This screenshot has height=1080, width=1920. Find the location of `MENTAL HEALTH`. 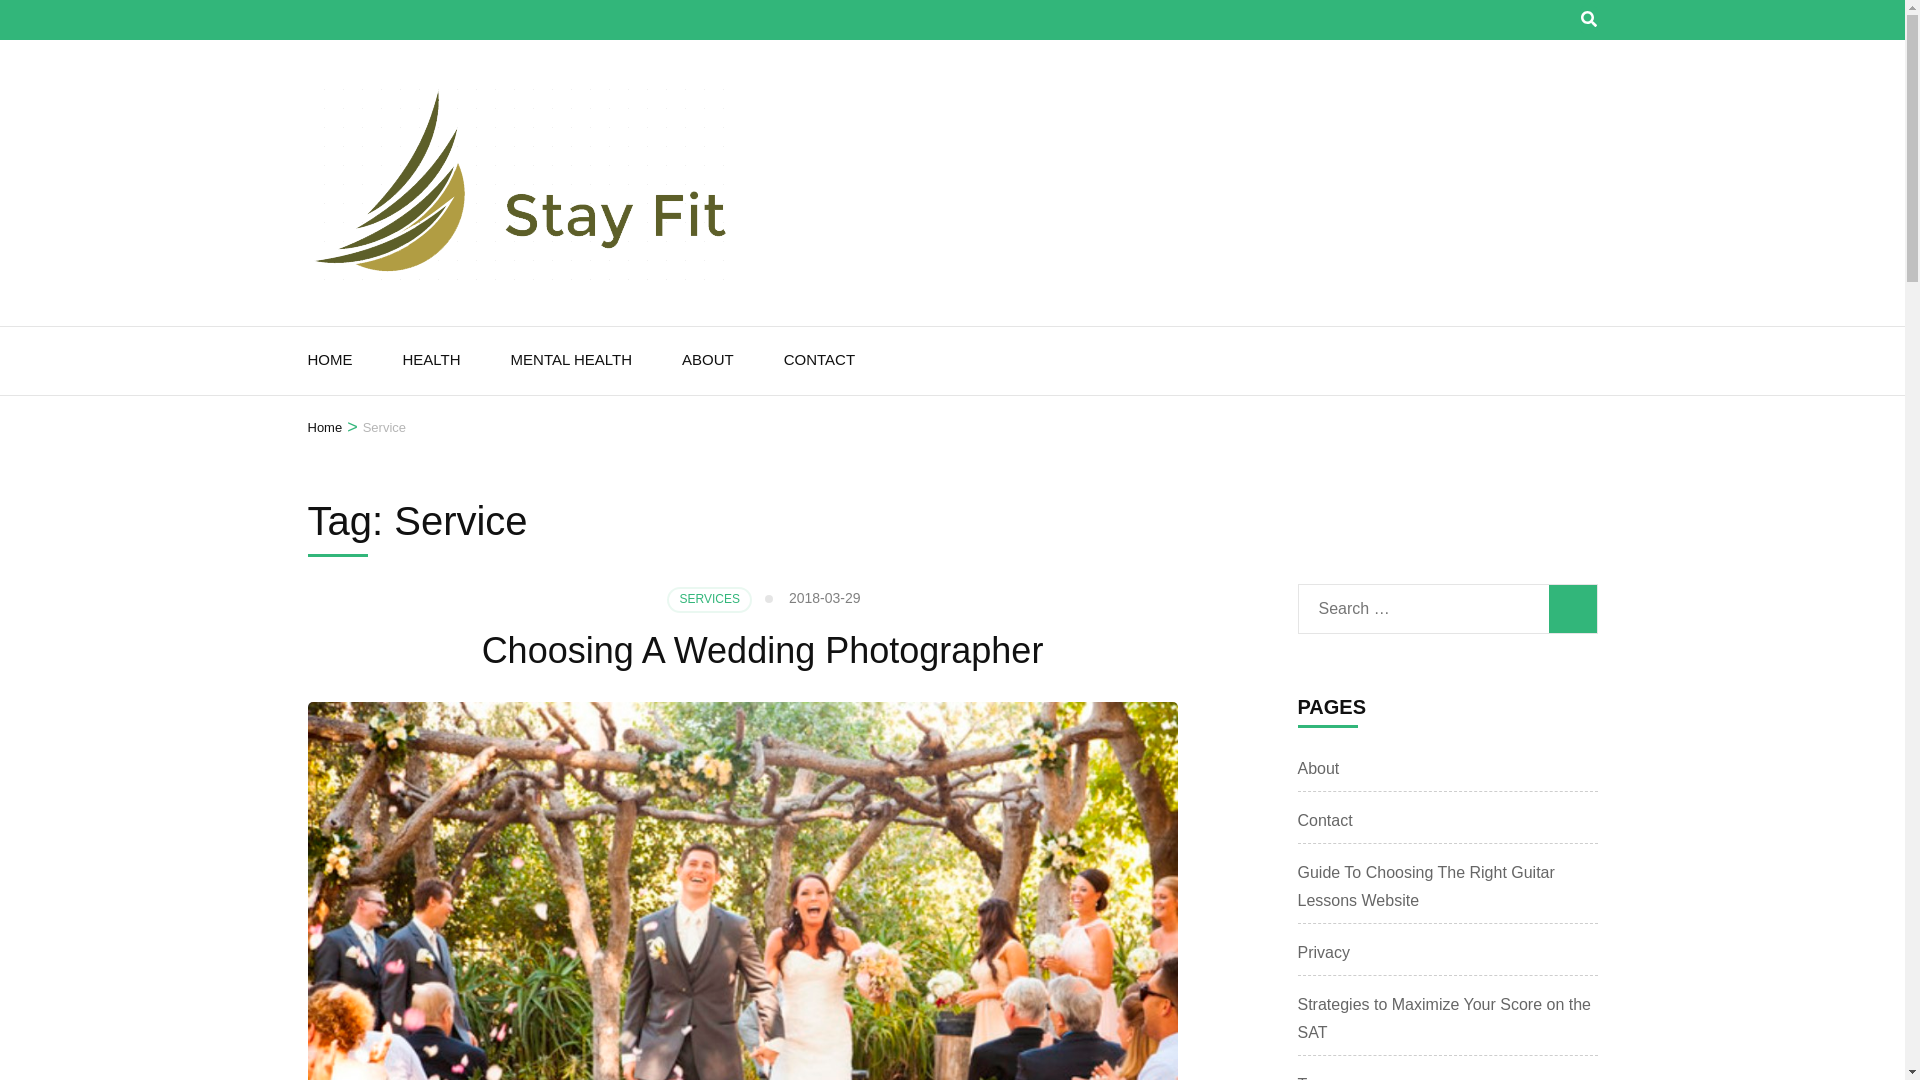

MENTAL HEALTH is located at coordinates (570, 361).